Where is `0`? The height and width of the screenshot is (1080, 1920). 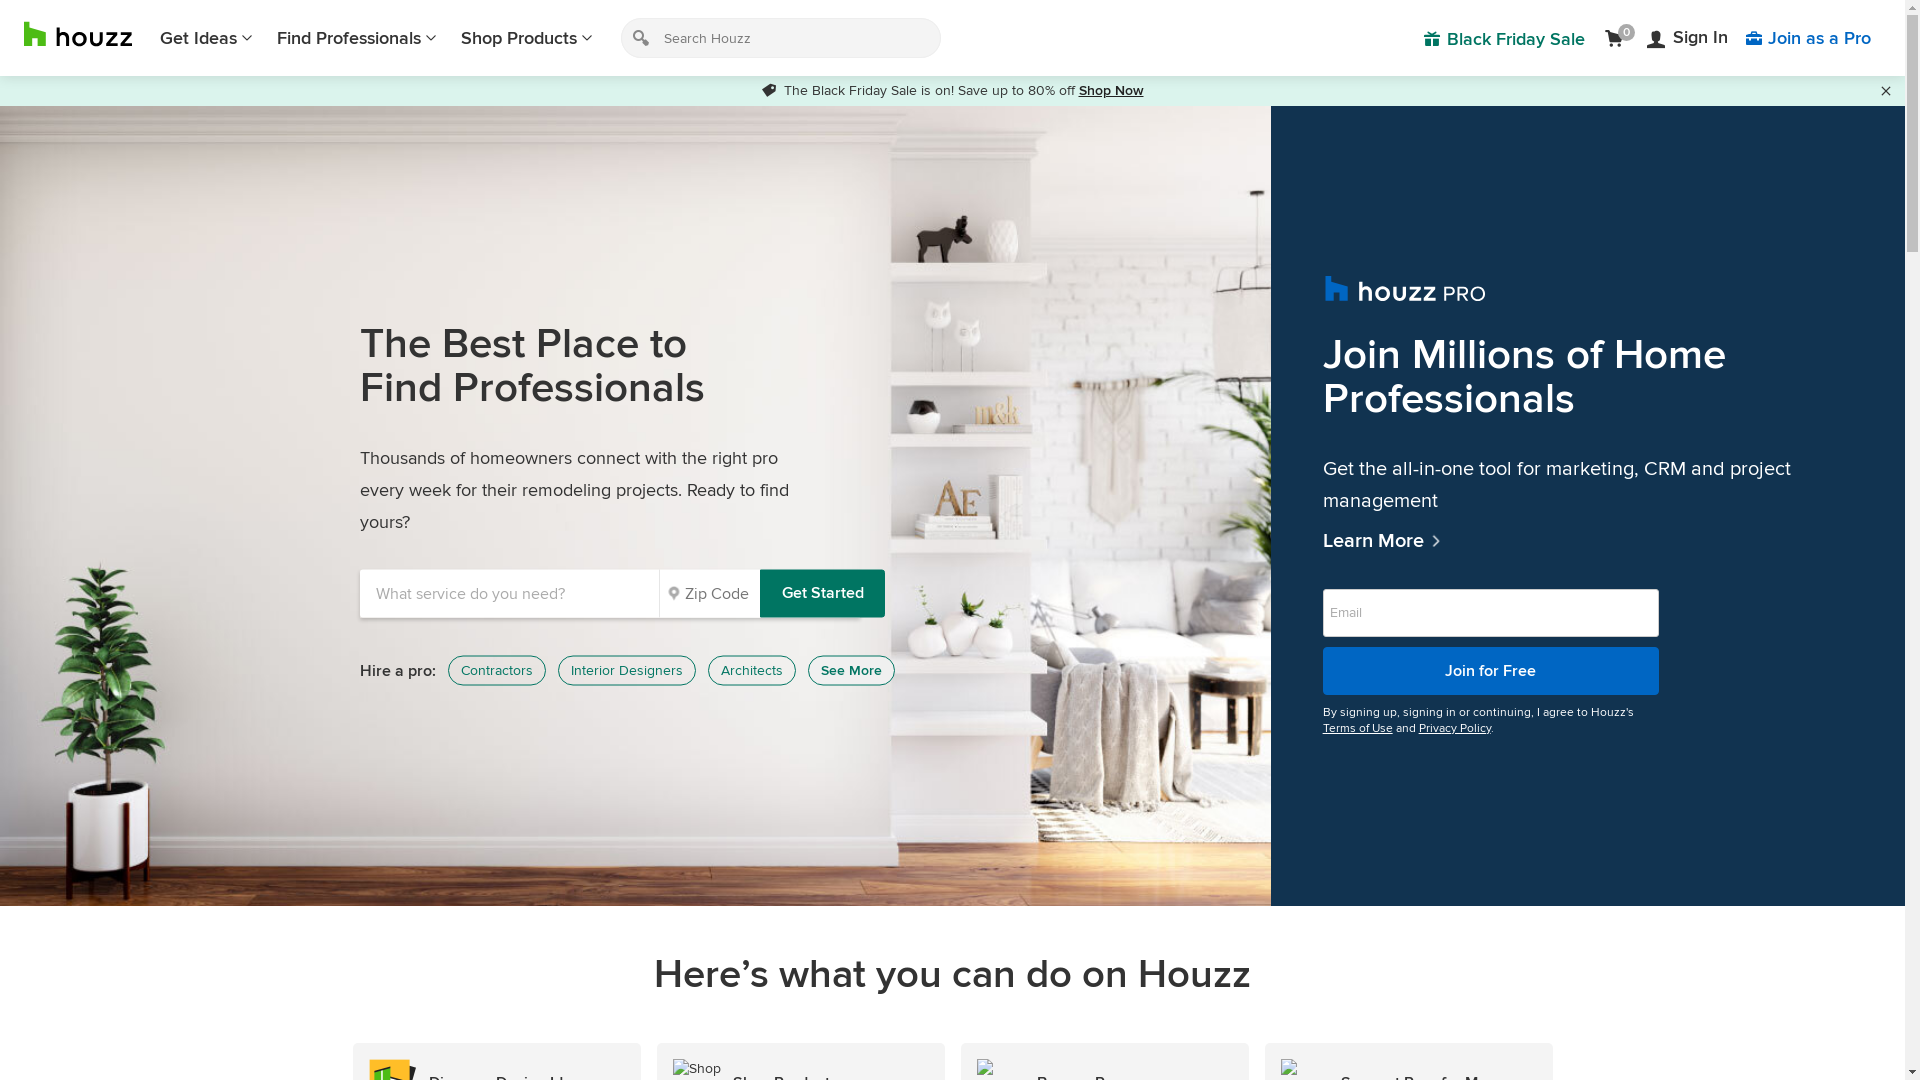
0 is located at coordinates (1618, 38).